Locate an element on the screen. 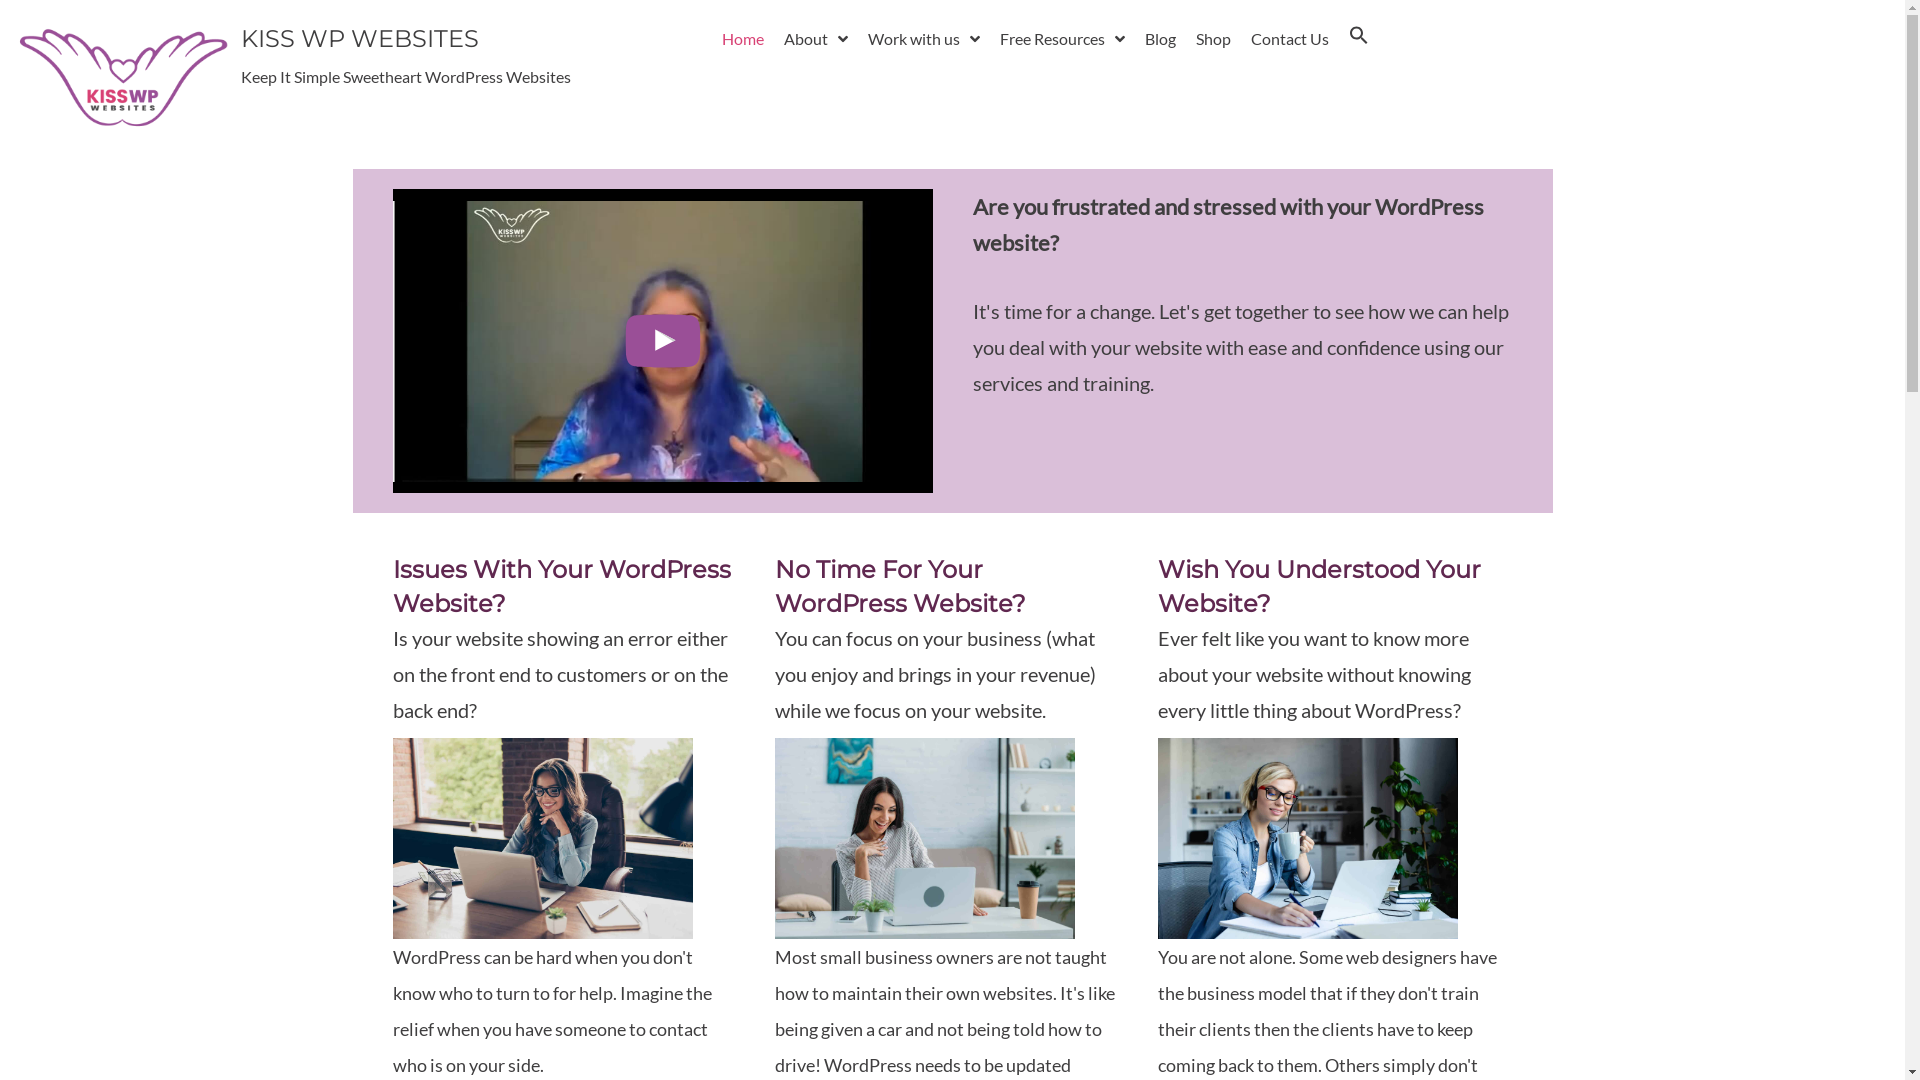  happy woman looking at her WordPress website is located at coordinates (542, 838).